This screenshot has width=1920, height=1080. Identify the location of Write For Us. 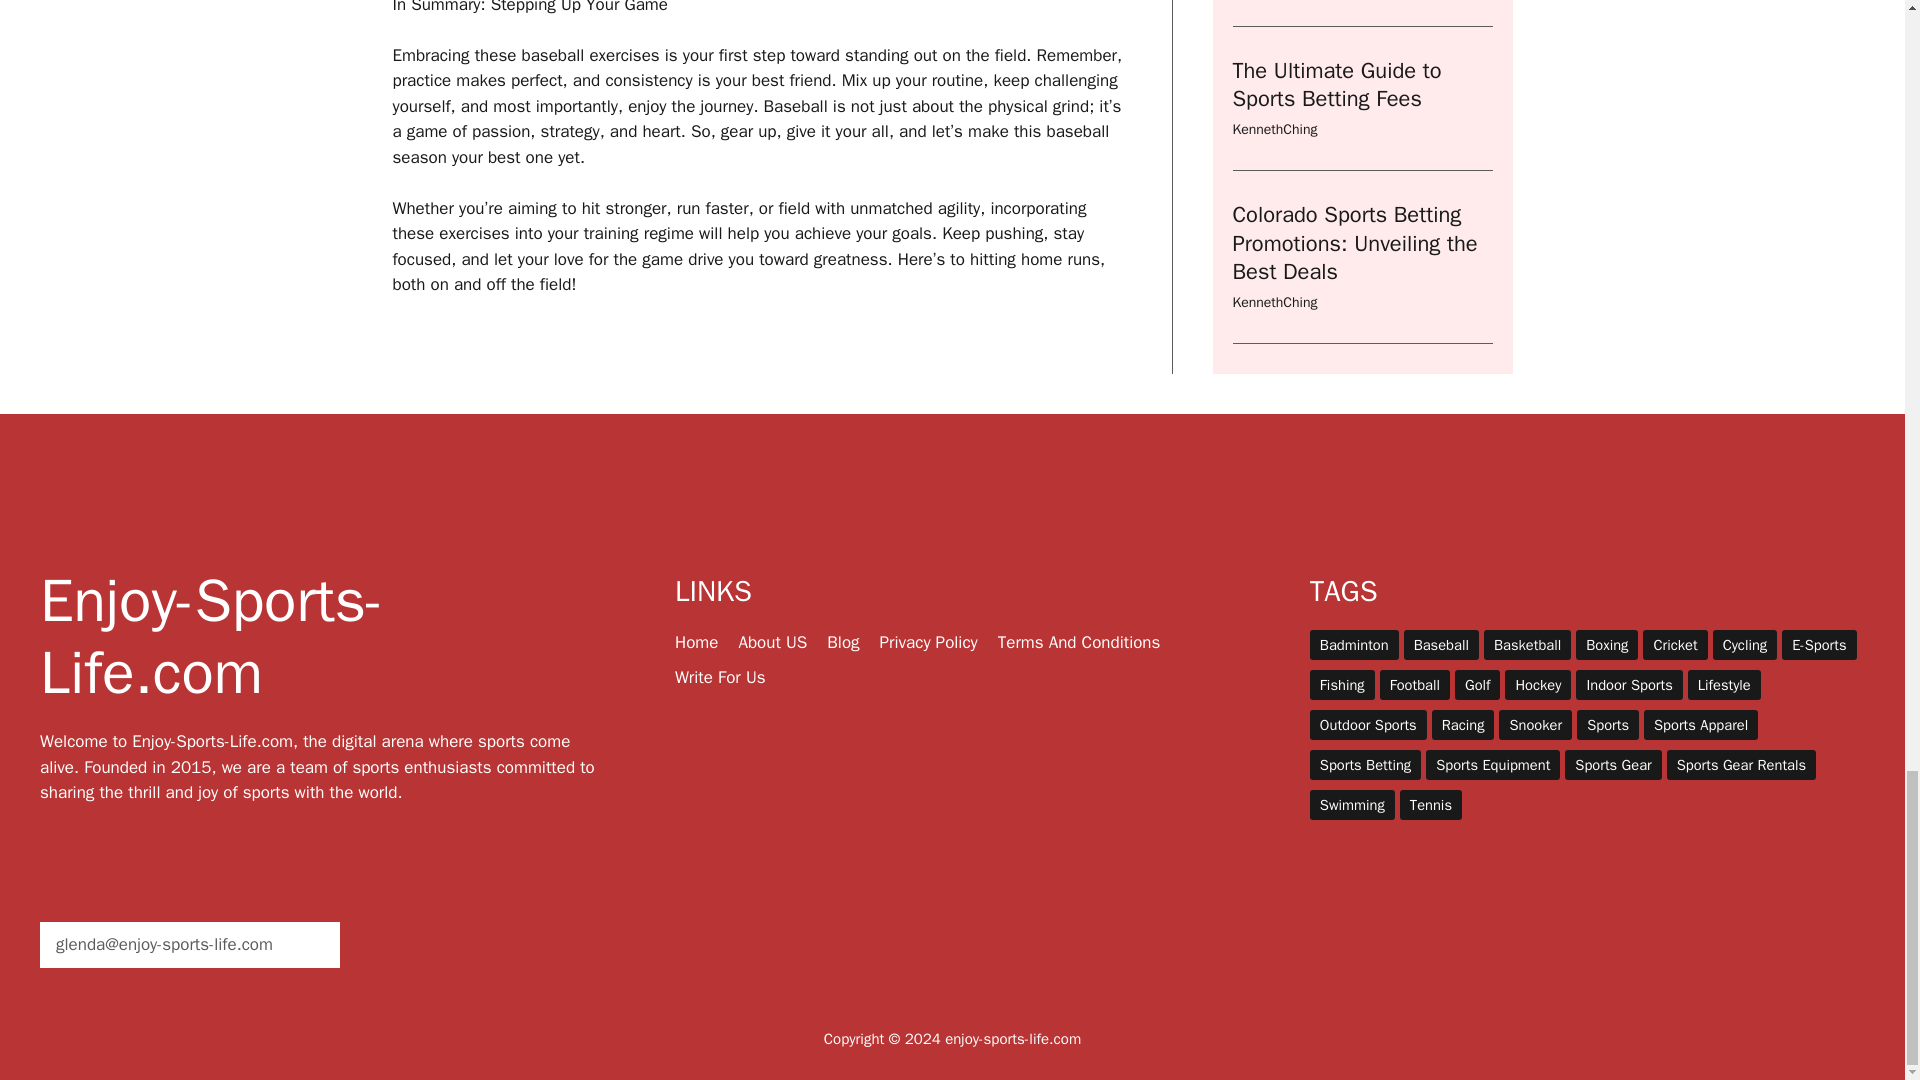
(720, 677).